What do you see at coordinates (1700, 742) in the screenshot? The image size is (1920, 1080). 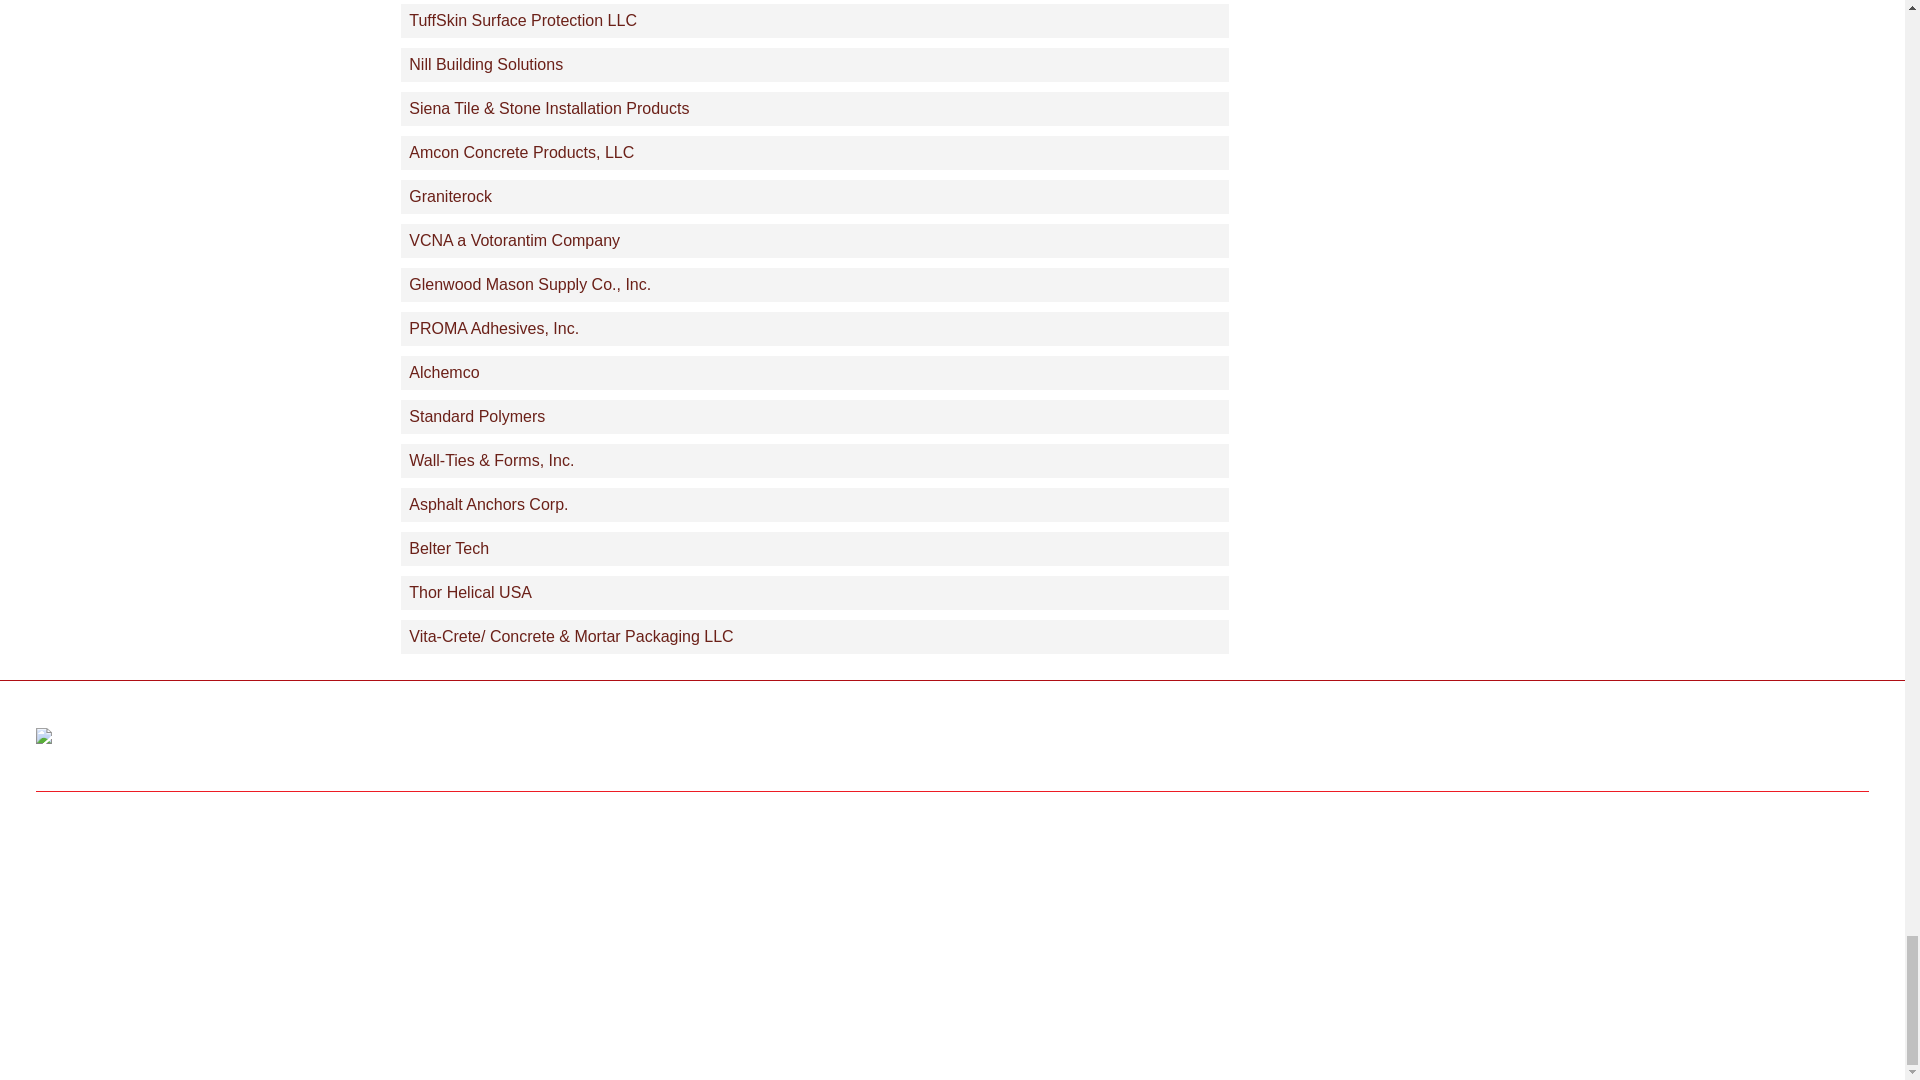 I see `YouTube` at bounding box center [1700, 742].